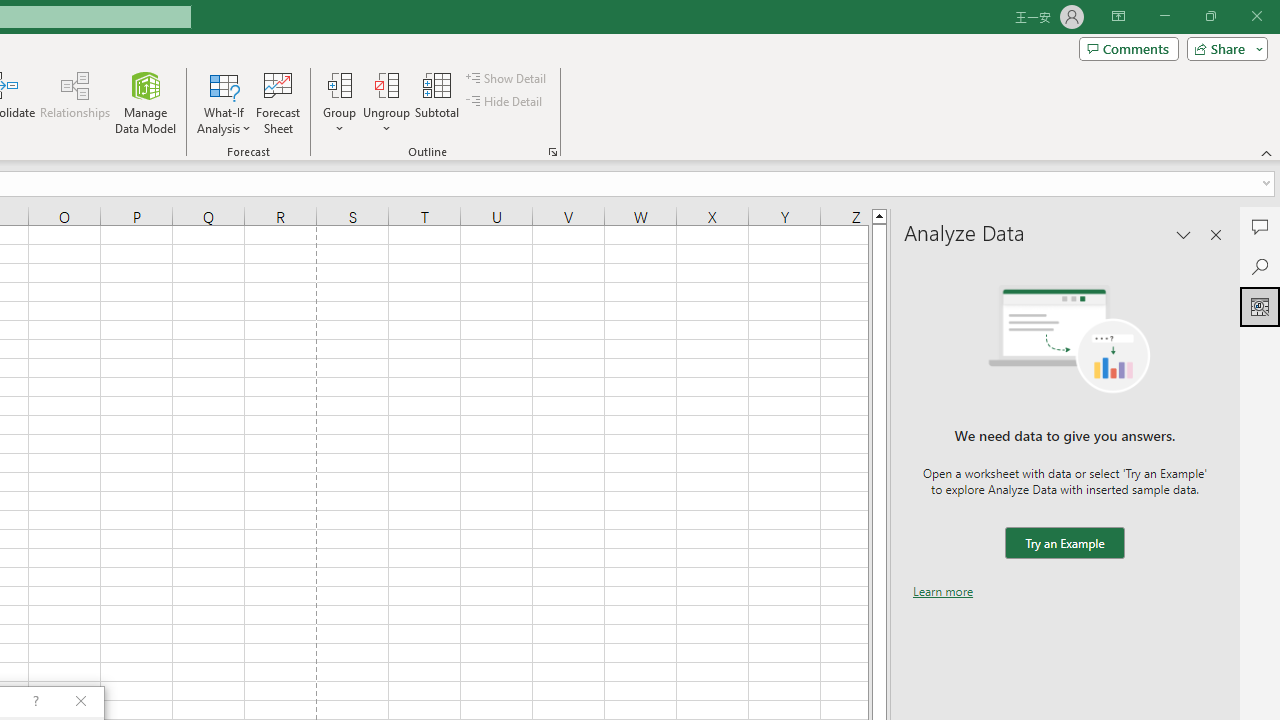  What do you see at coordinates (1184, 234) in the screenshot?
I see `Task Pane Options` at bounding box center [1184, 234].